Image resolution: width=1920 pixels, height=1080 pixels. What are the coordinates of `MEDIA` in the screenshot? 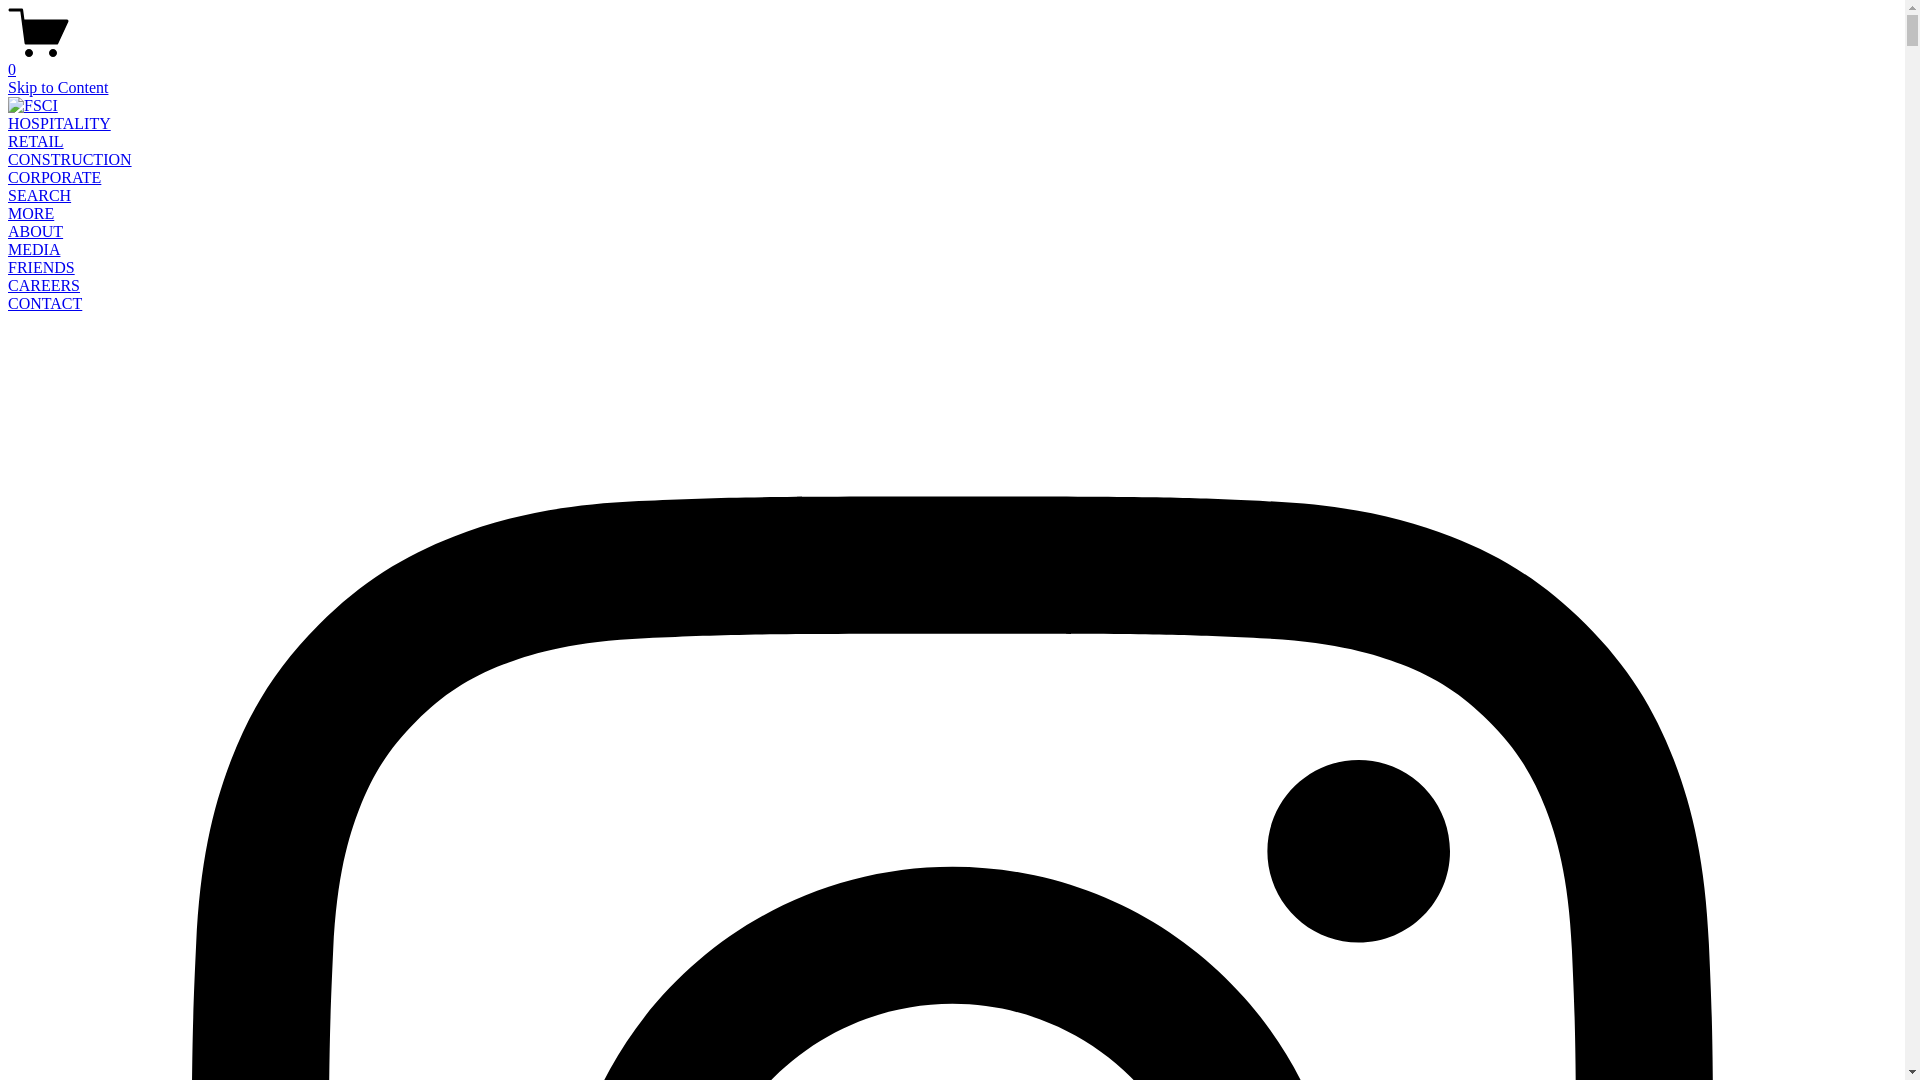 It's located at (34, 250).